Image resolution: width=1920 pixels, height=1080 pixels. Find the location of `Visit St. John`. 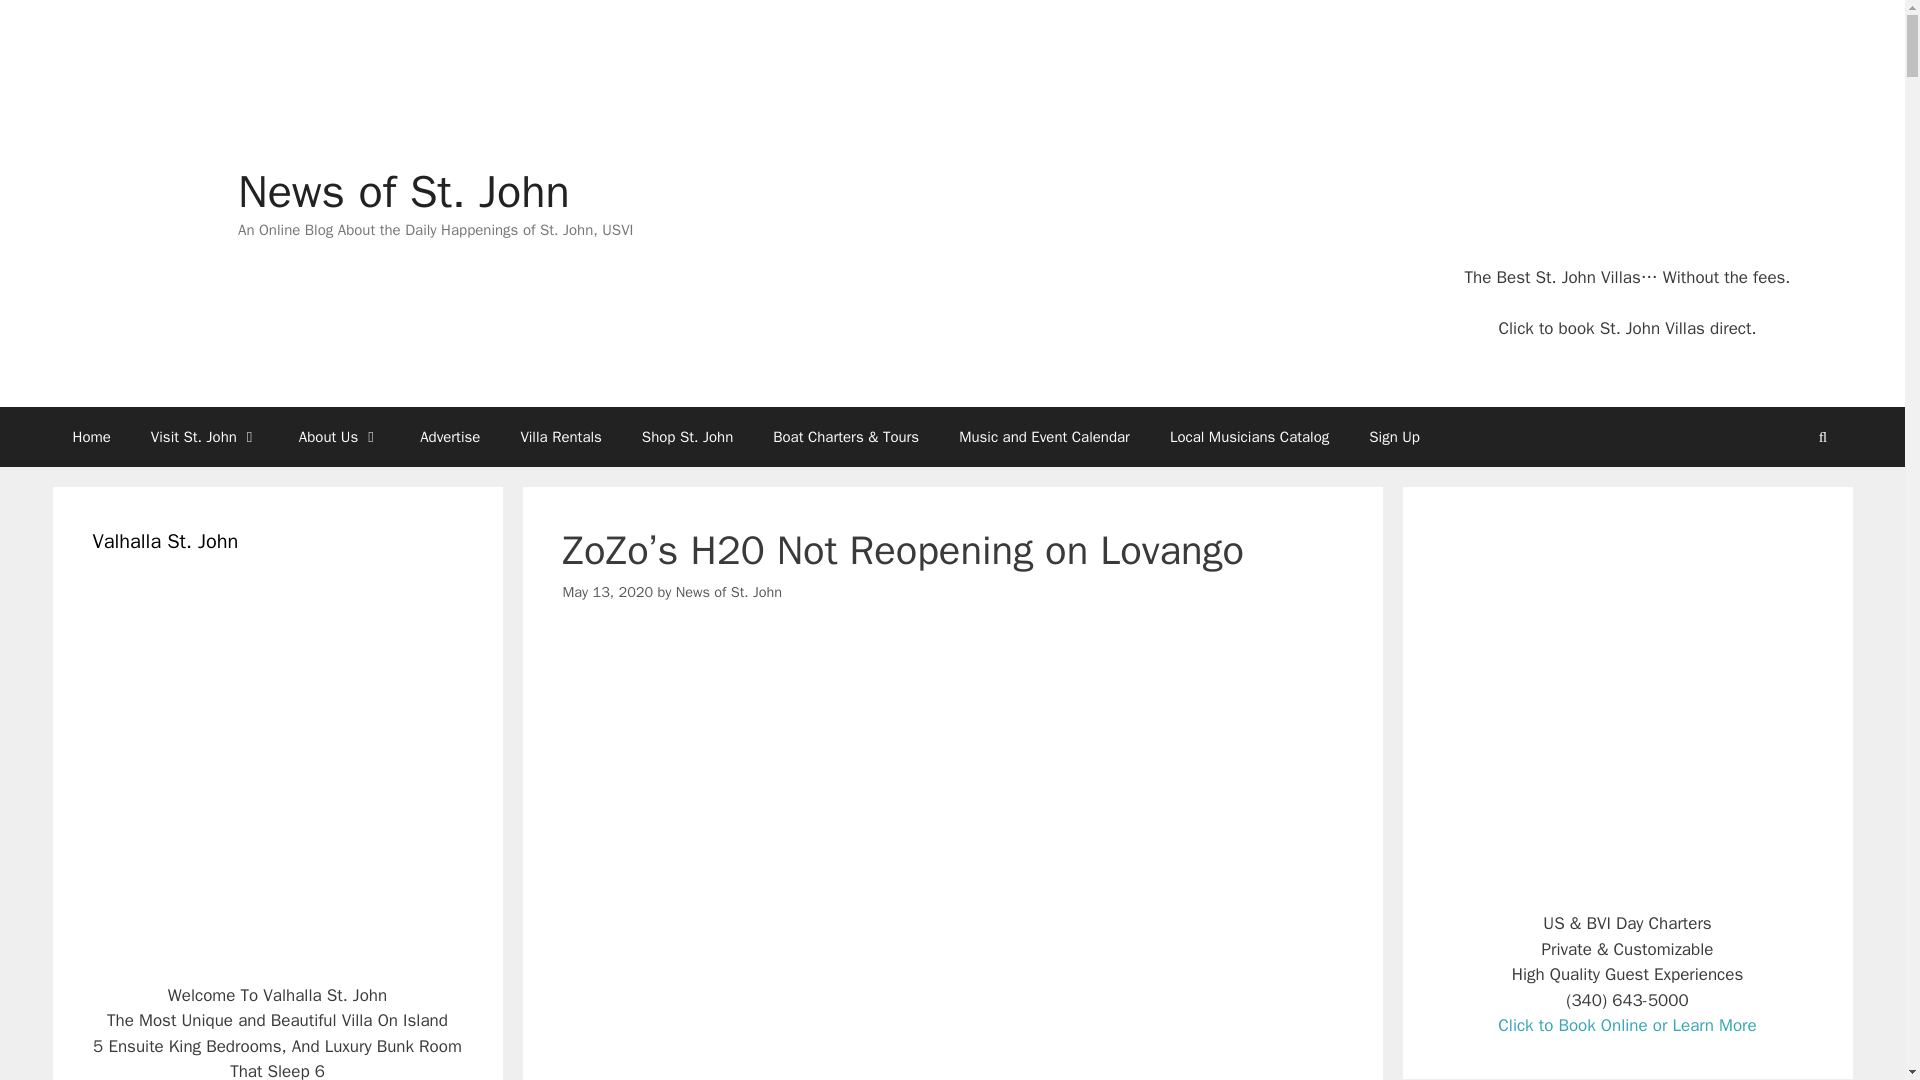

Visit St. John is located at coordinates (204, 436).